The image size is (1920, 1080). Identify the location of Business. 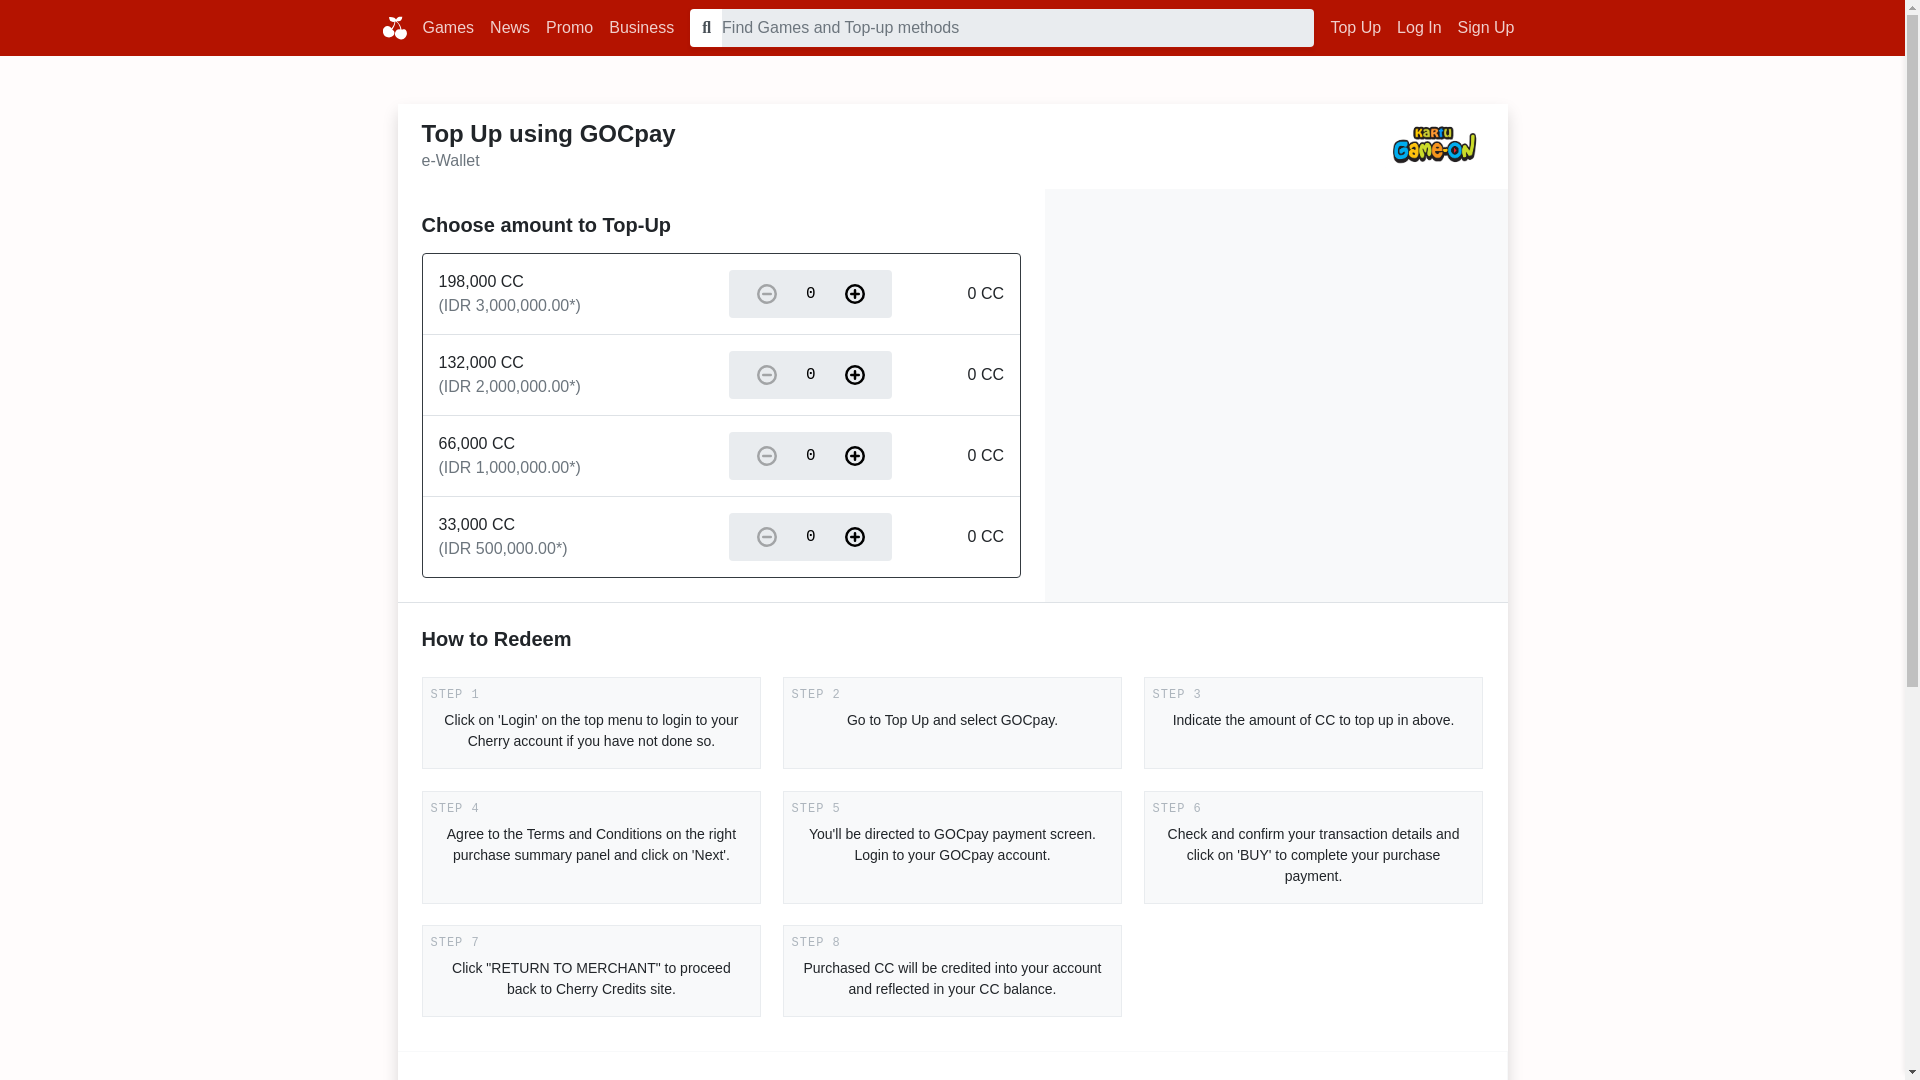
(640, 27).